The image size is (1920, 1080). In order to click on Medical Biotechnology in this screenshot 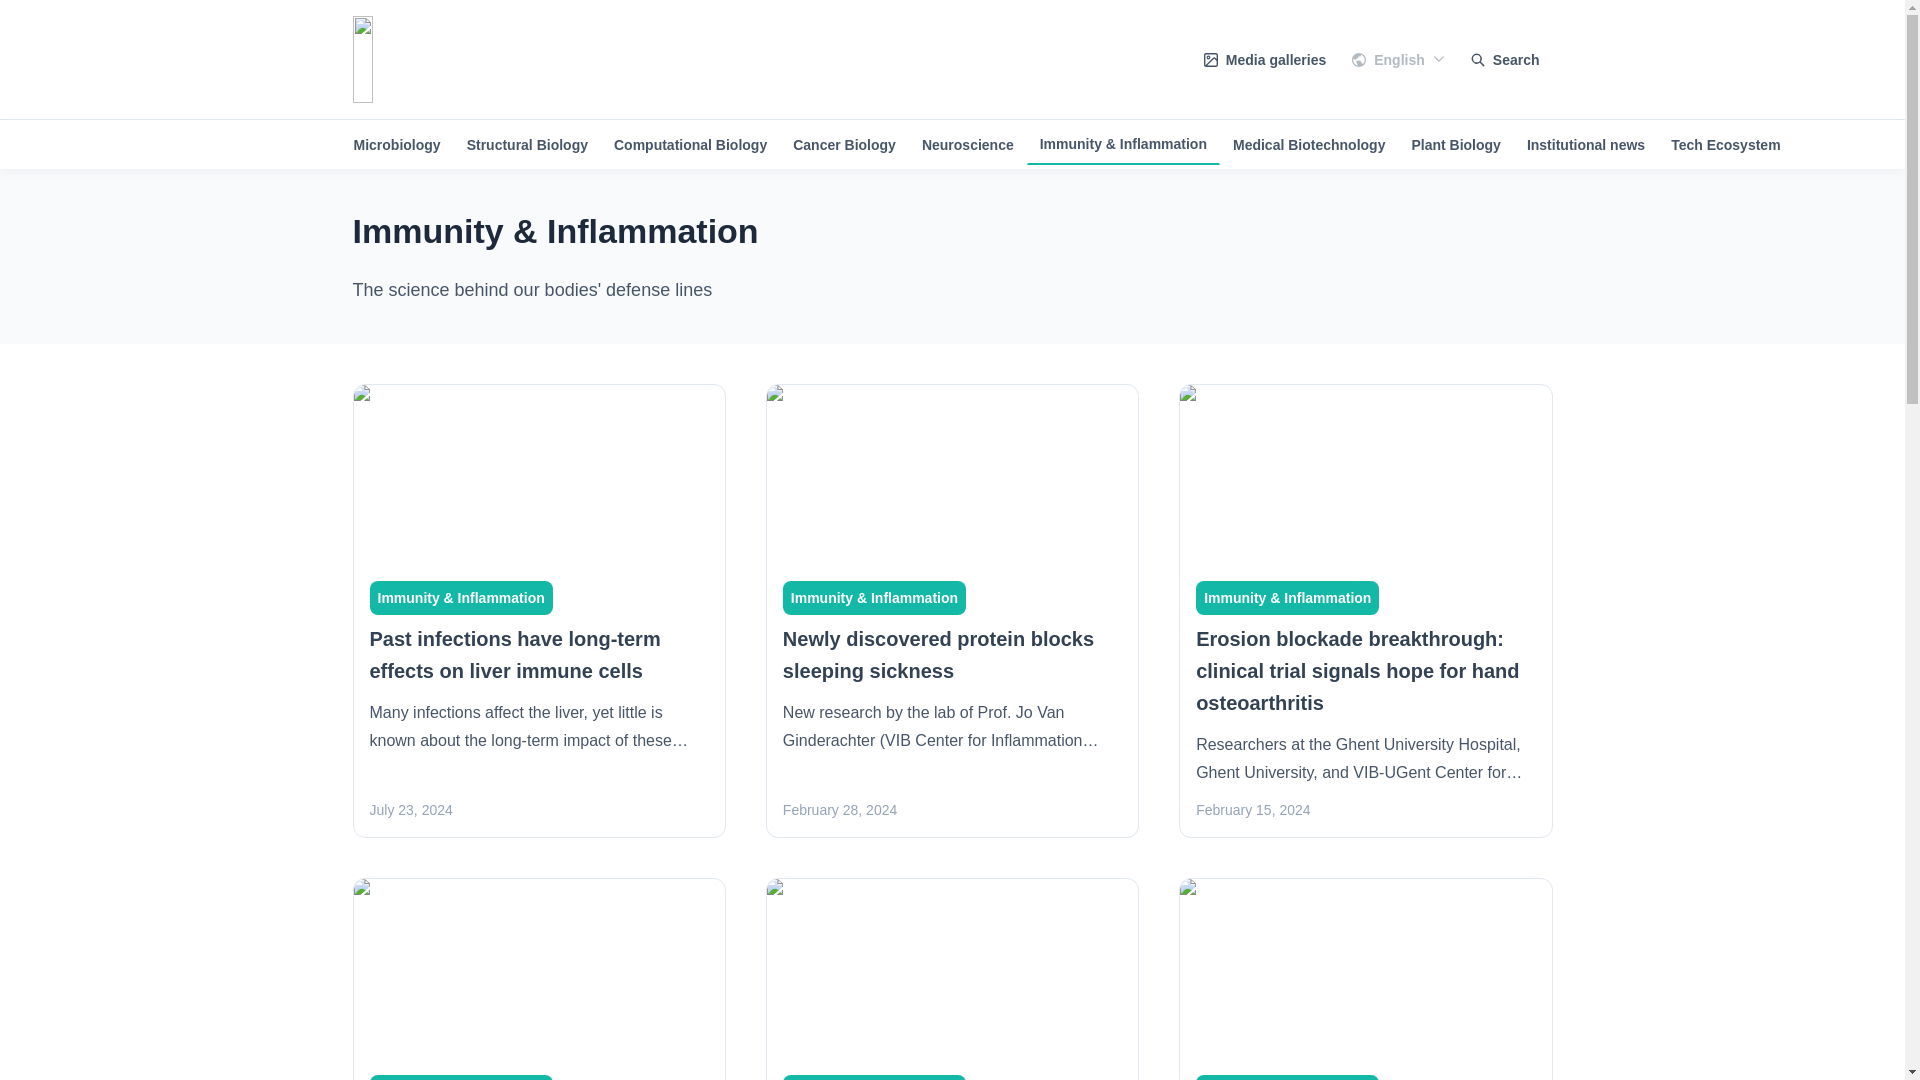, I will do `click(1308, 145)`.